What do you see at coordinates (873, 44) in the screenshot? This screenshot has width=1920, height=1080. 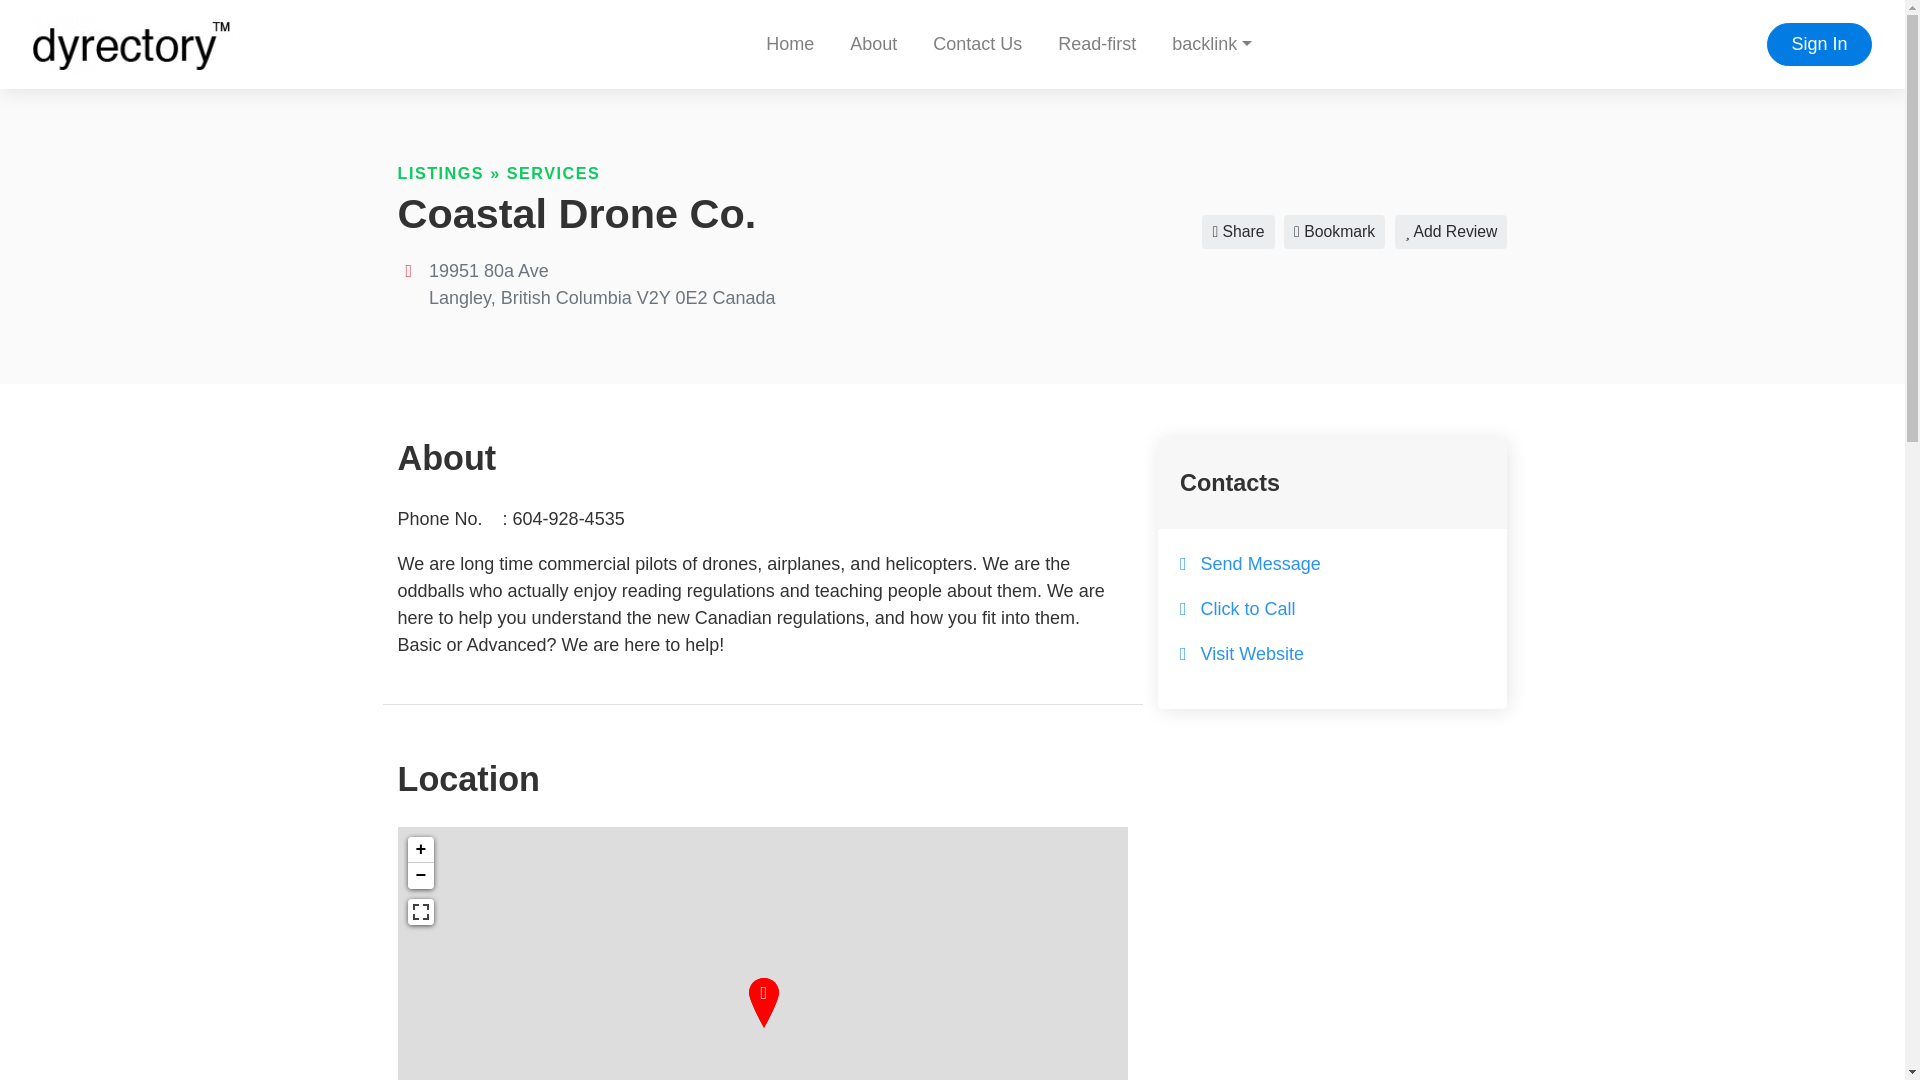 I see `About` at bounding box center [873, 44].